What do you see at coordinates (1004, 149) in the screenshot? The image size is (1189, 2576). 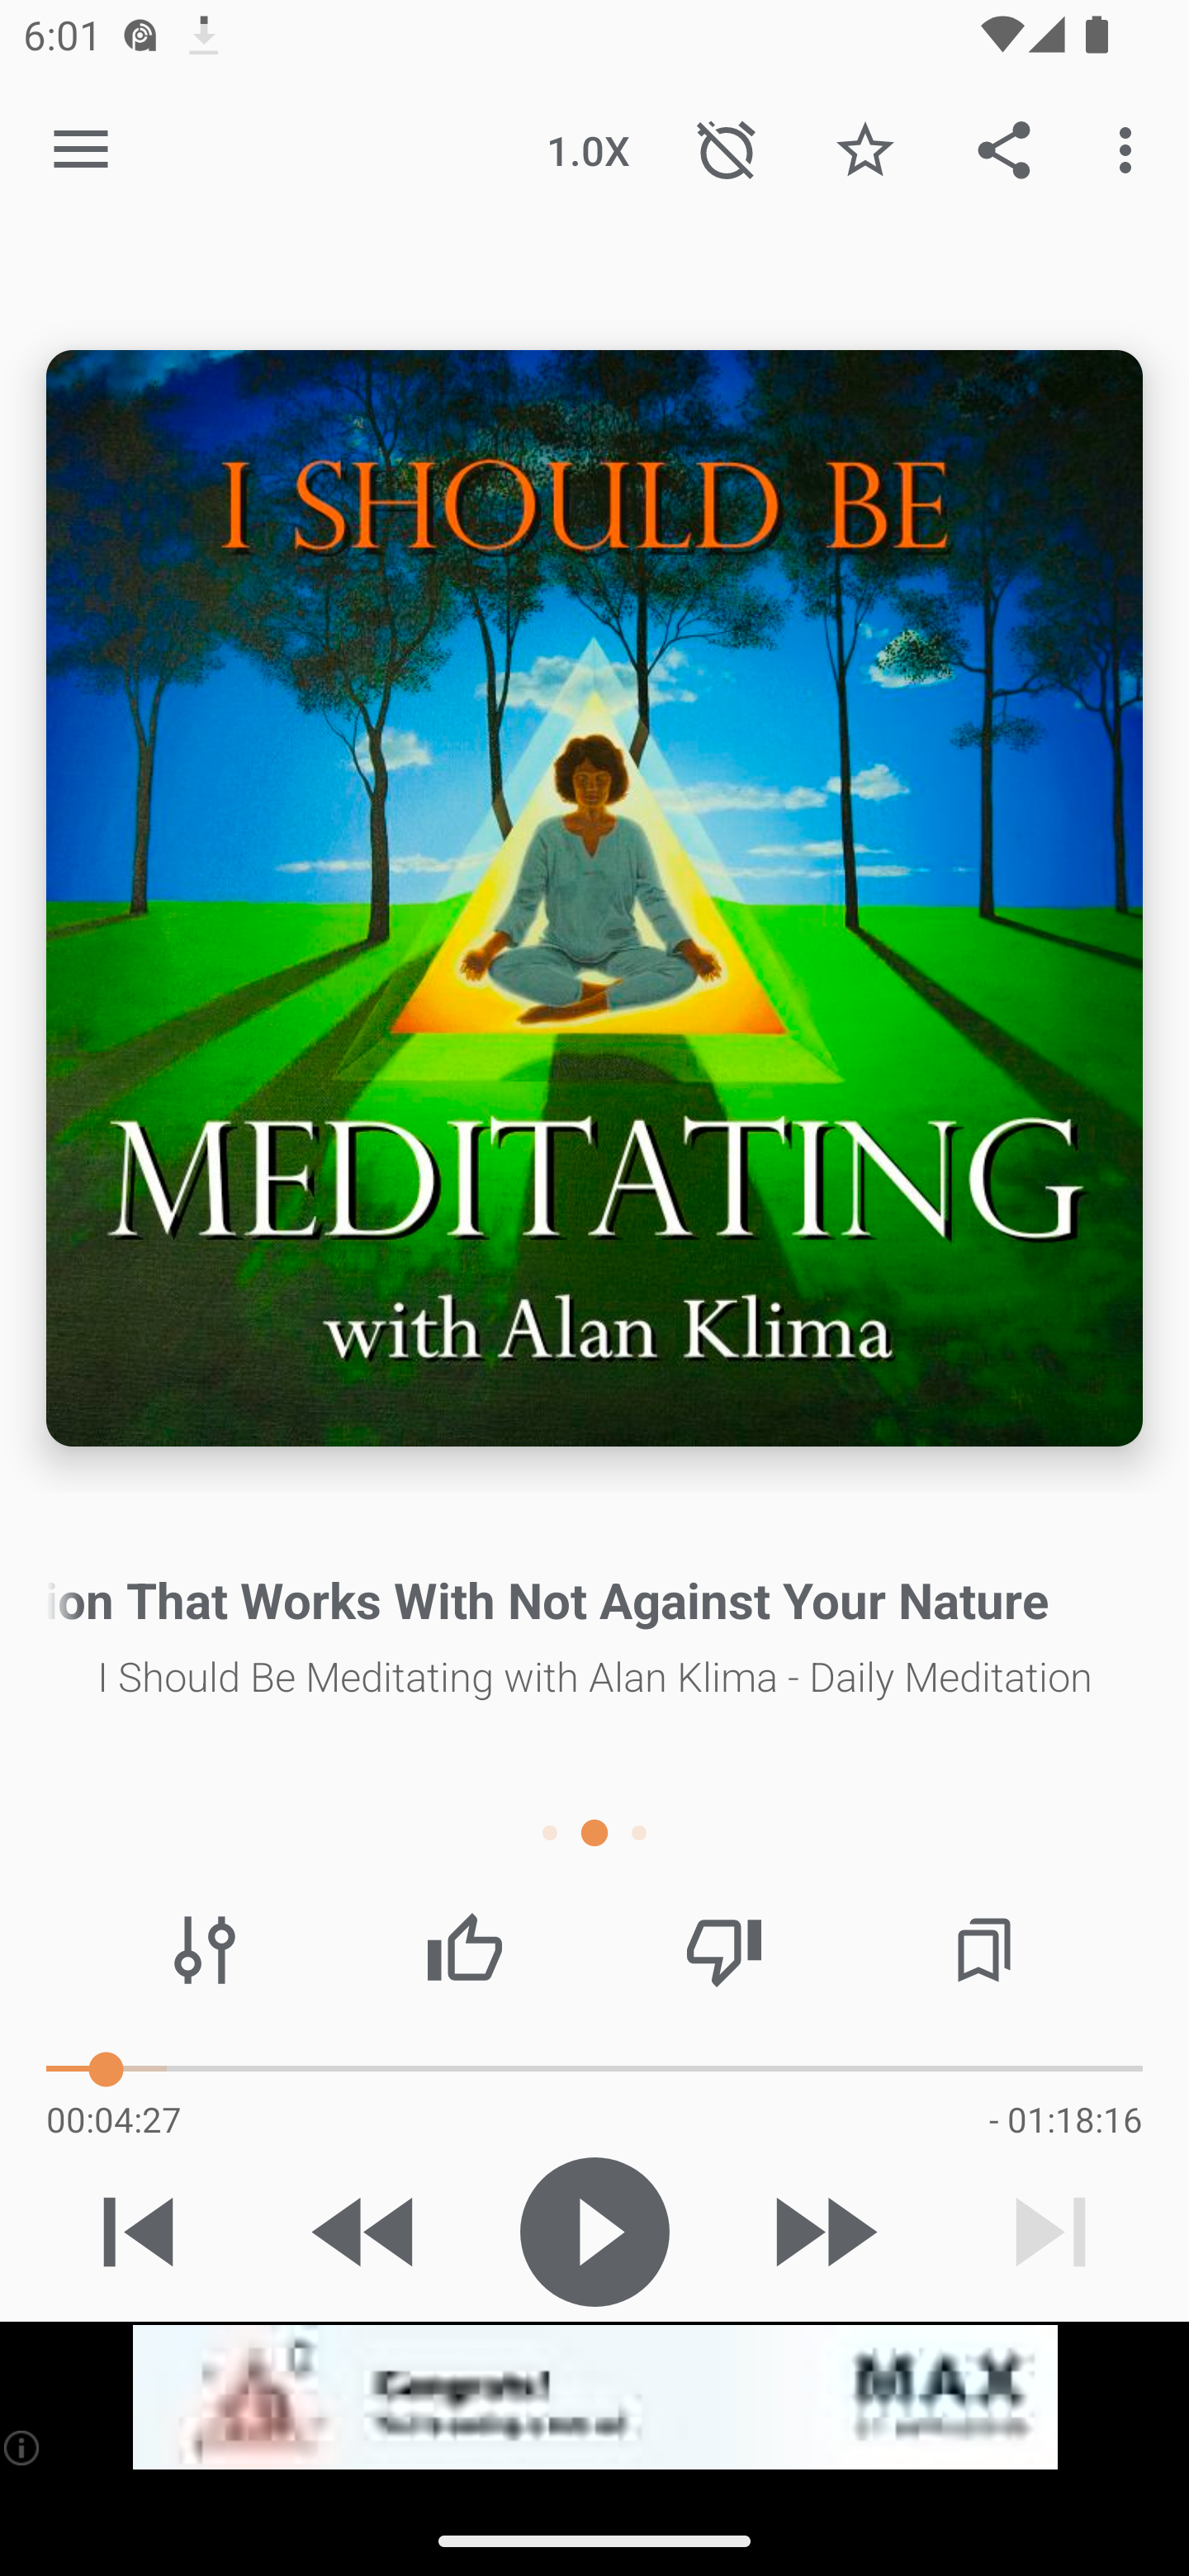 I see `Share` at bounding box center [1004, 149].